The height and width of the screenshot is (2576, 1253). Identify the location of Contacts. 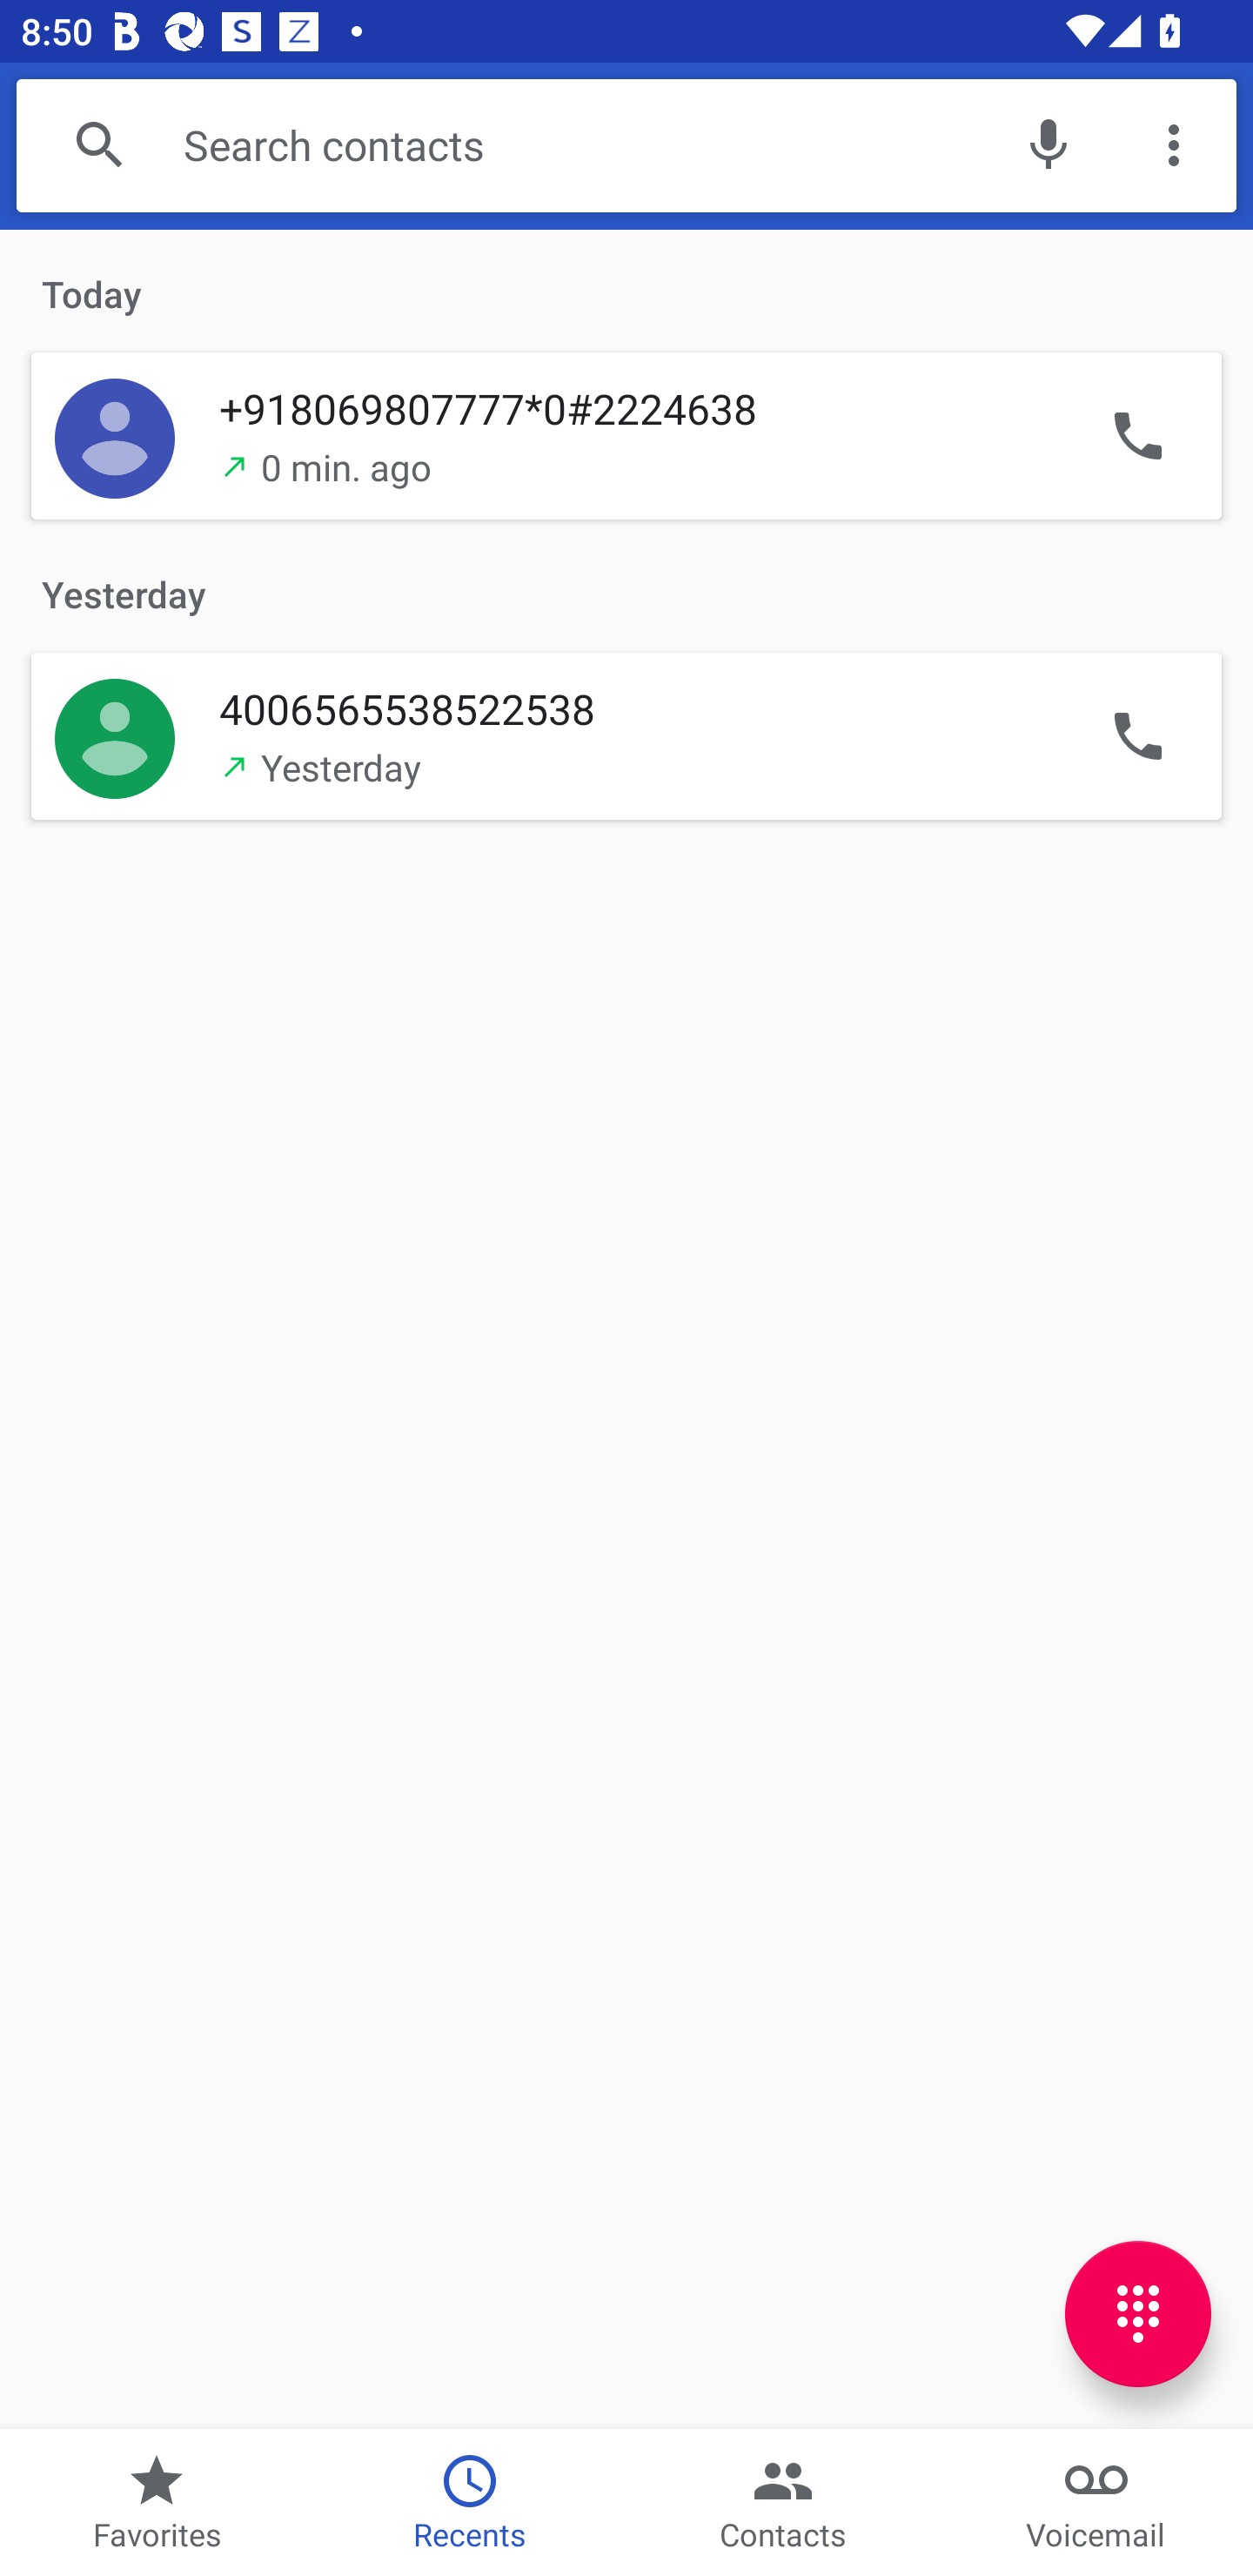
(783, 2503).